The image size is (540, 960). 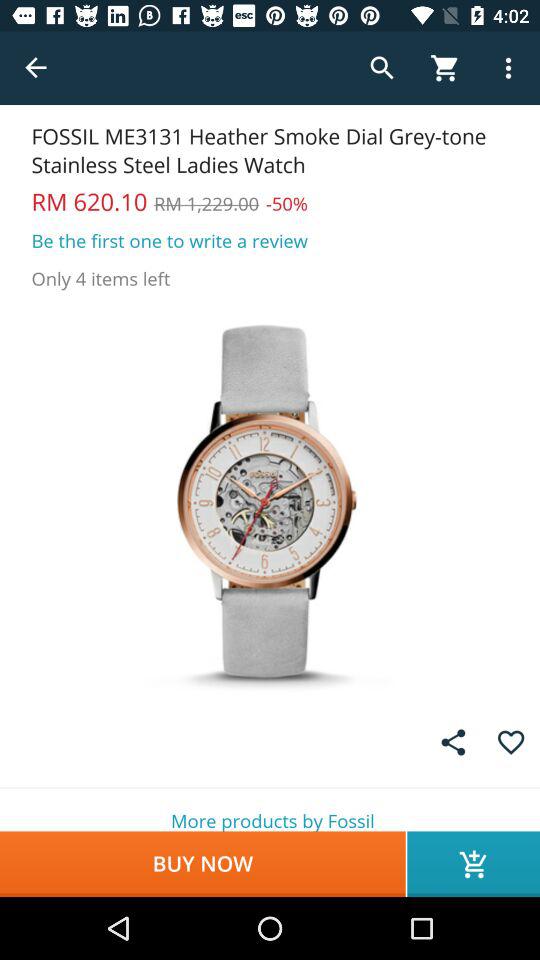 What do you see at coordinates (270, 500) in the screenshot?
I see `click on the watch` at bounding box center [270, 500].